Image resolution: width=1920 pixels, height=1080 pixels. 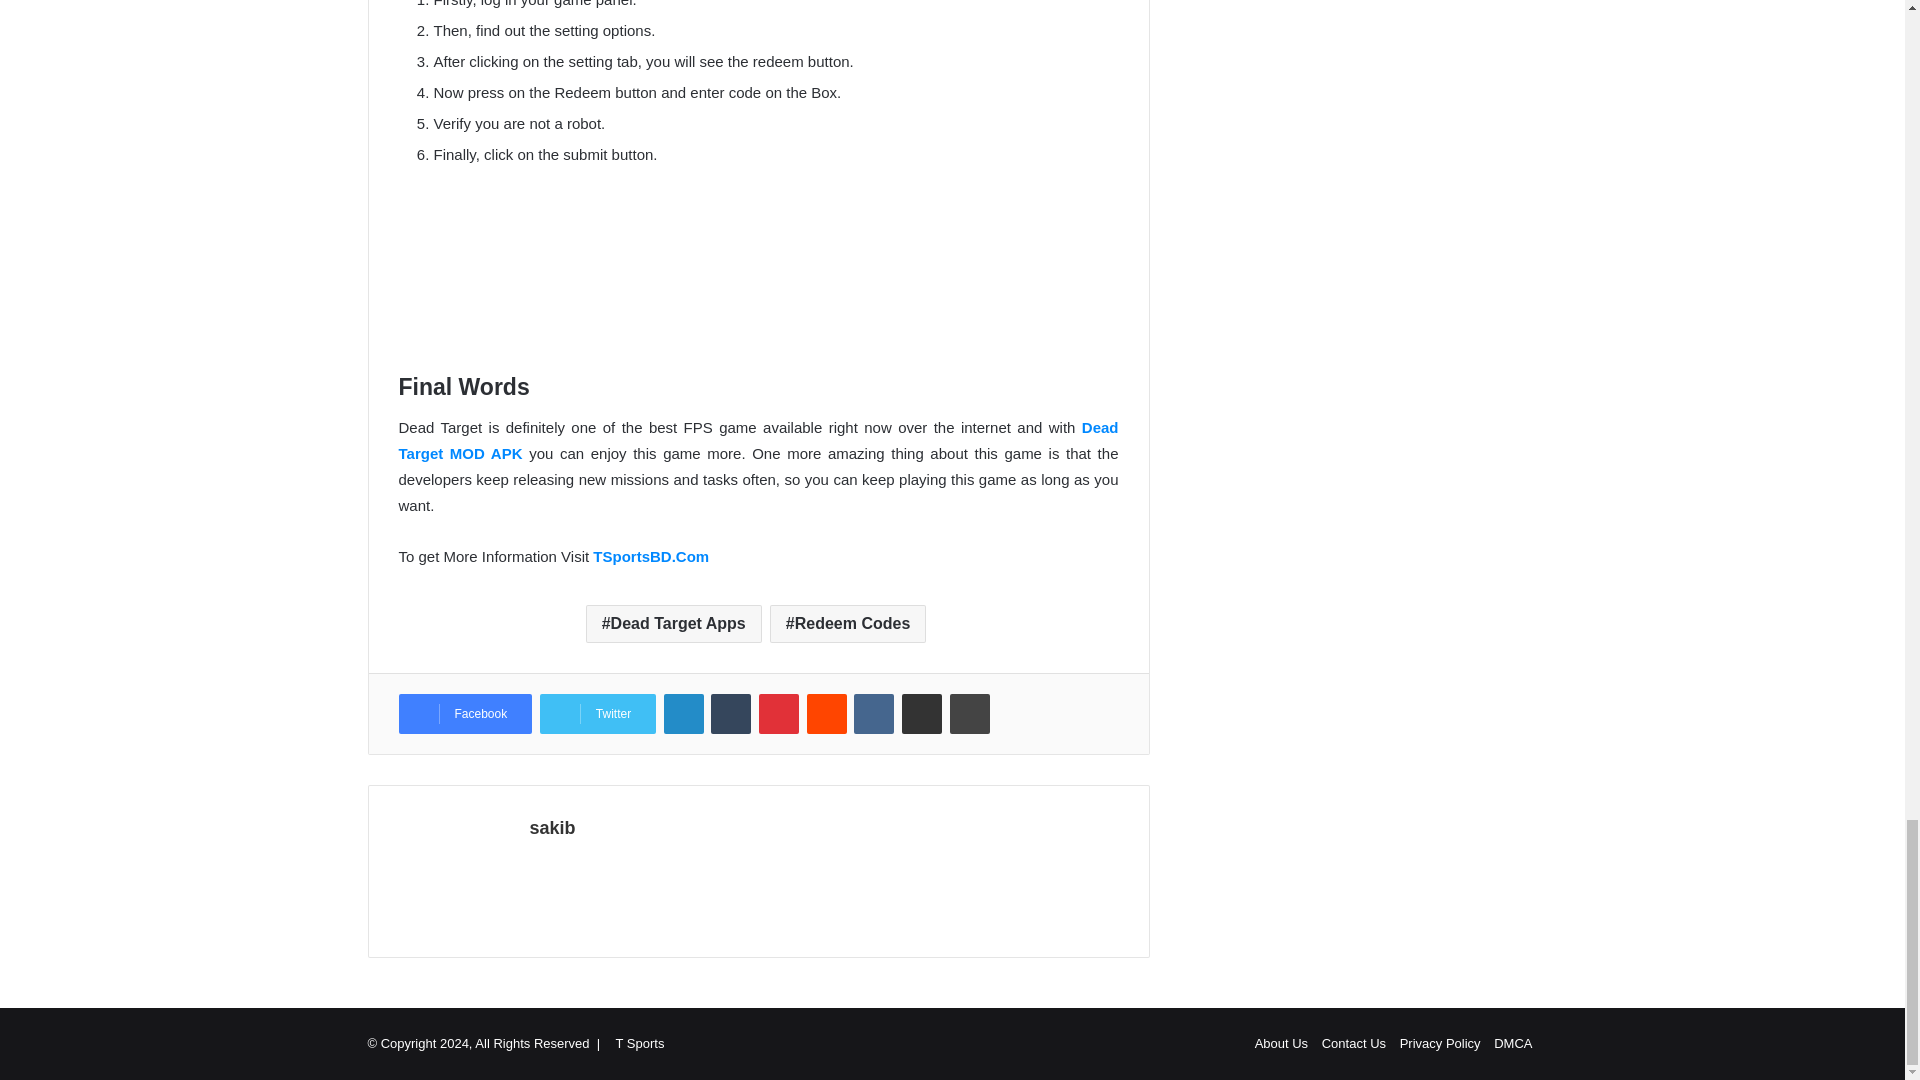 I want to click on Facebook, so click(x=464, y=714).